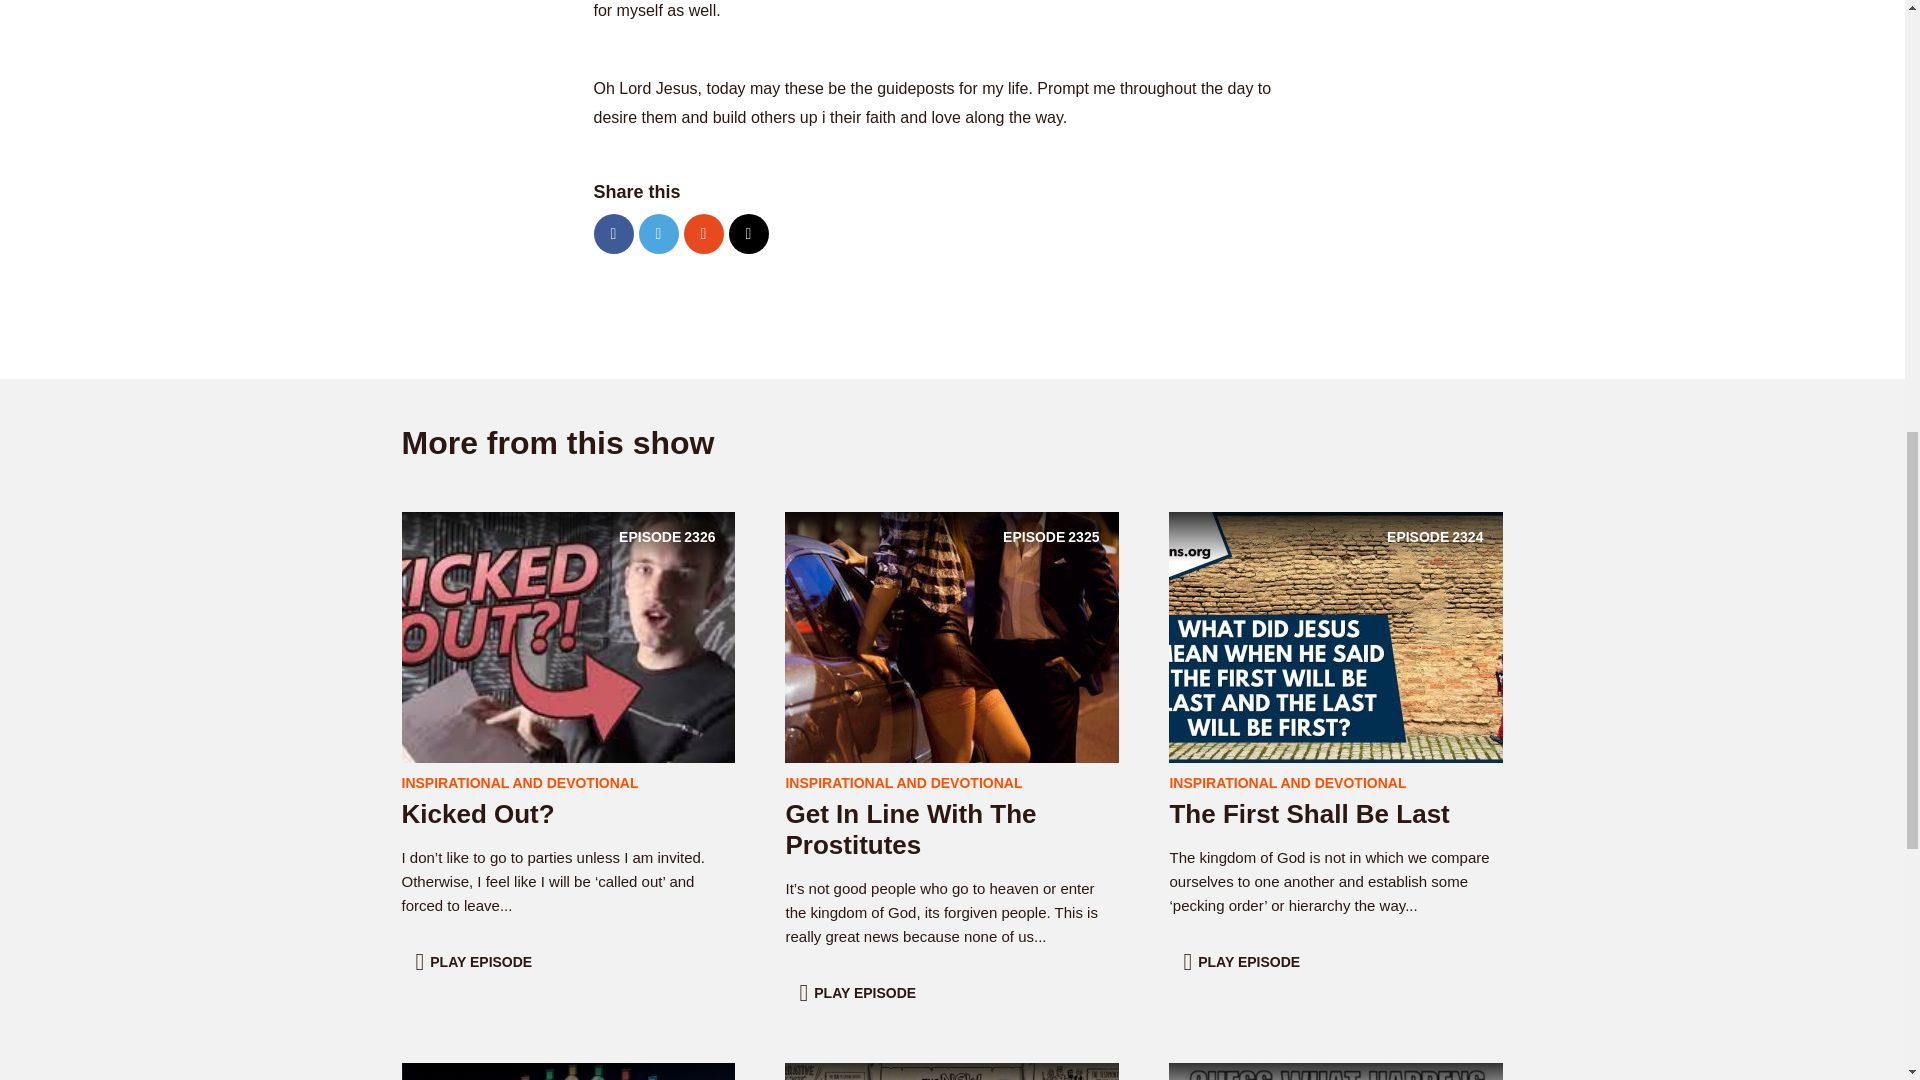 The image size is (1920, 1080). Describe the element at coordinates (952, 636) in the screenshot. I see `The First Shall Be Last` at that location.